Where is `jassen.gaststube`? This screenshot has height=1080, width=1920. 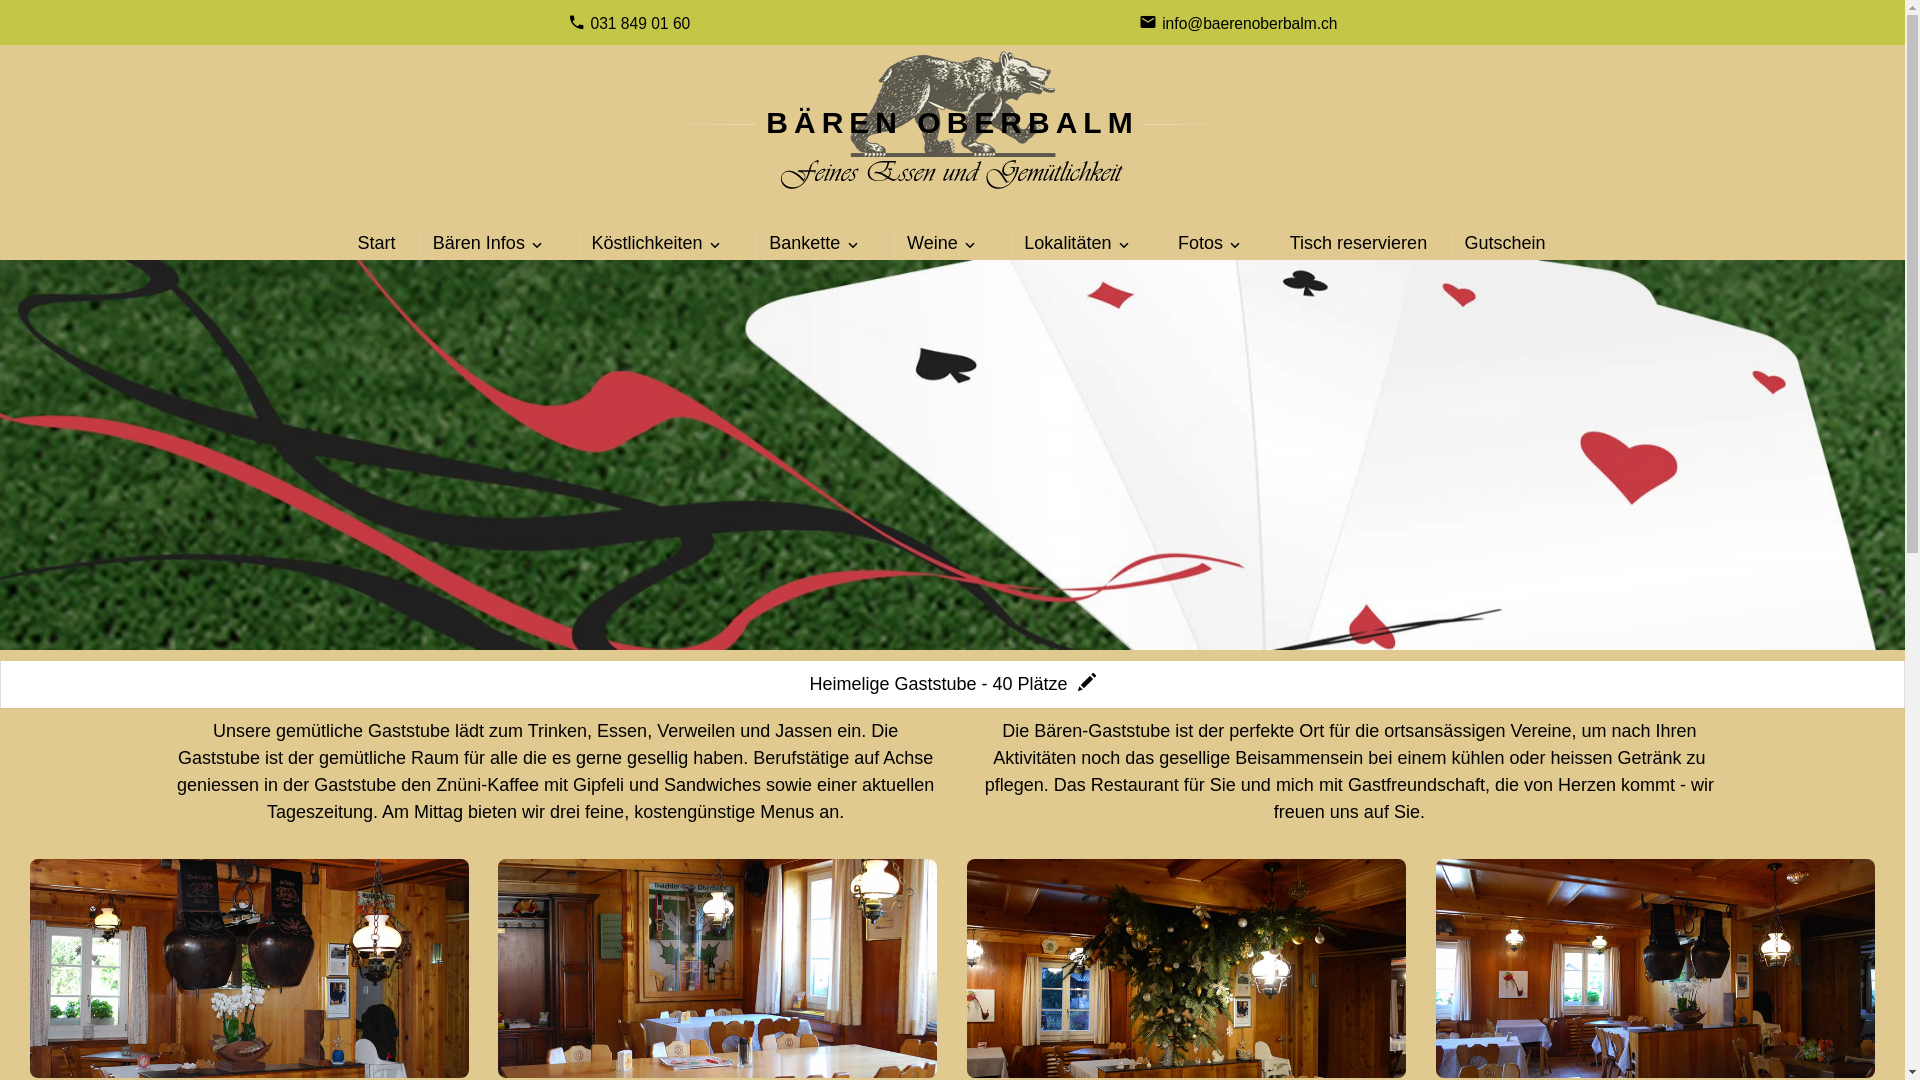
jassen.gaststube is located at coordinates (952, 455).